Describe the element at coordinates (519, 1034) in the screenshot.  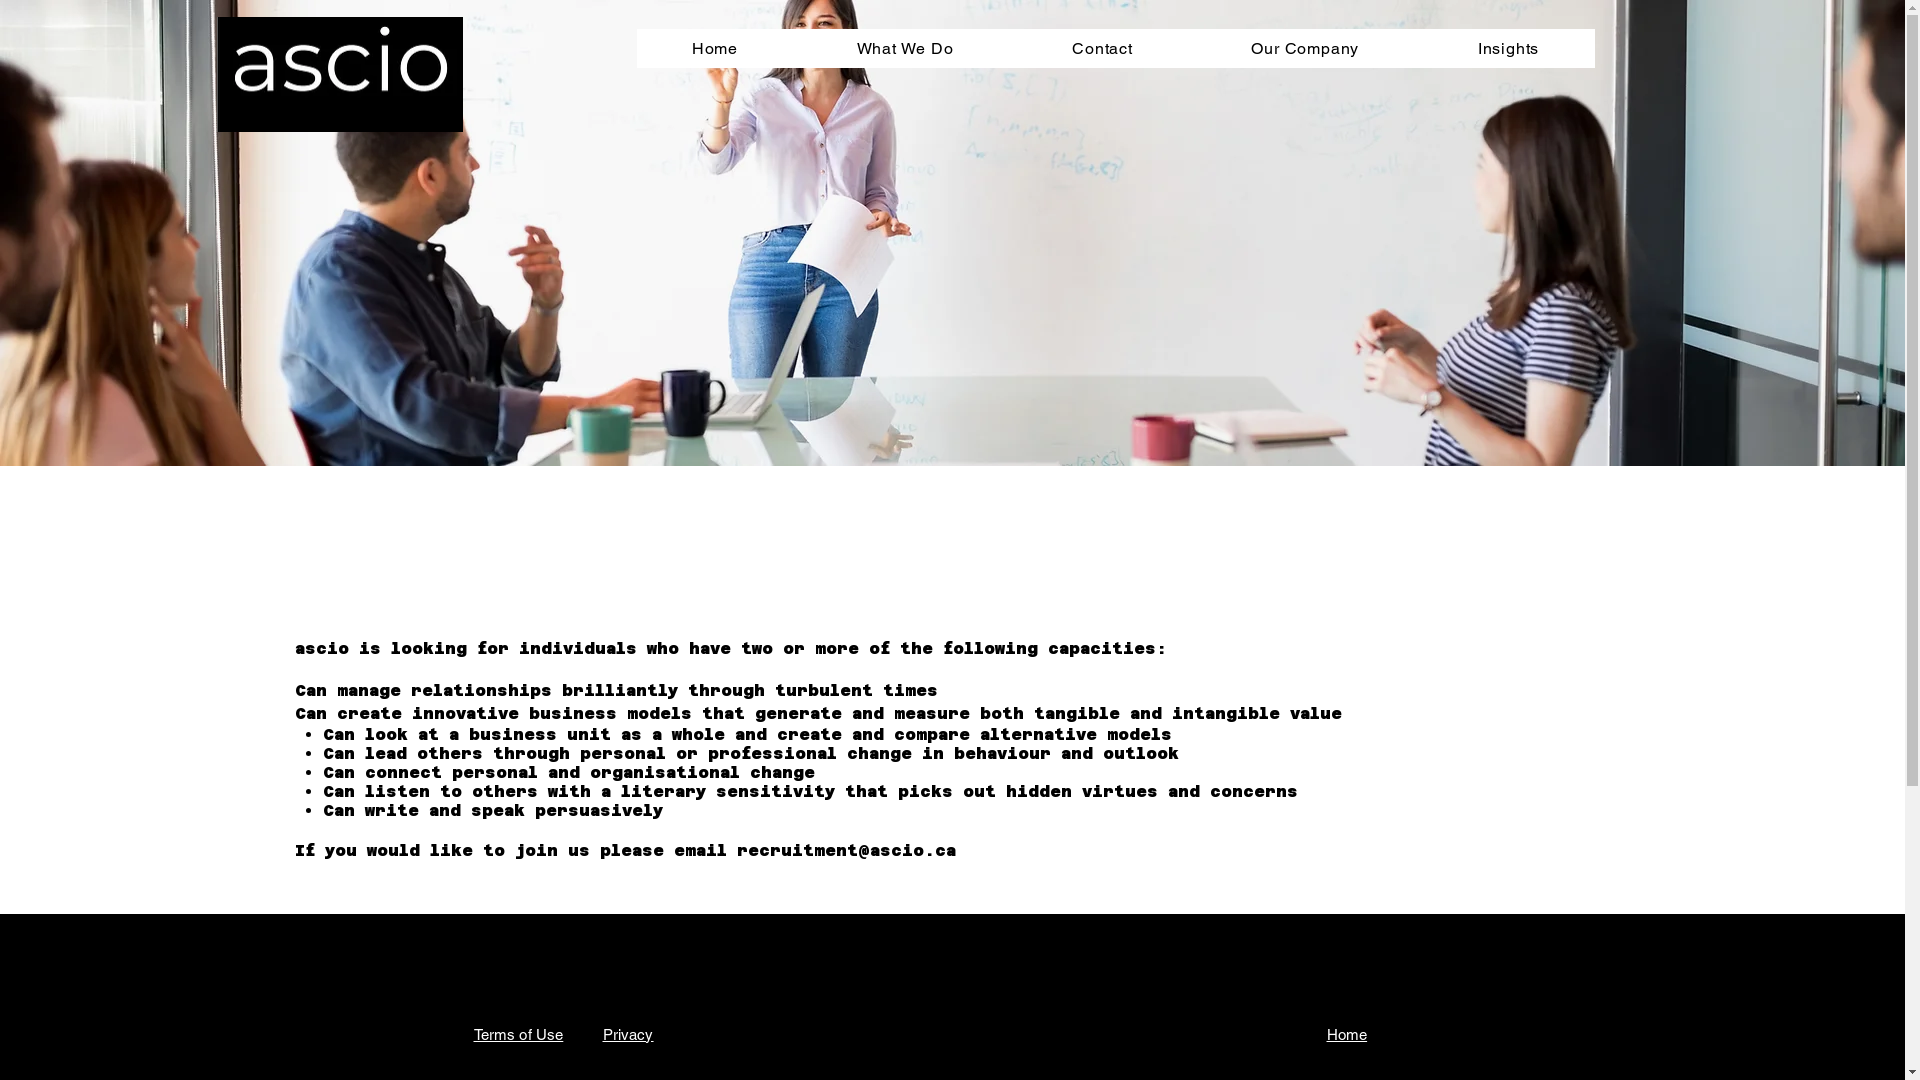
I see `Terms of Use` at that location.